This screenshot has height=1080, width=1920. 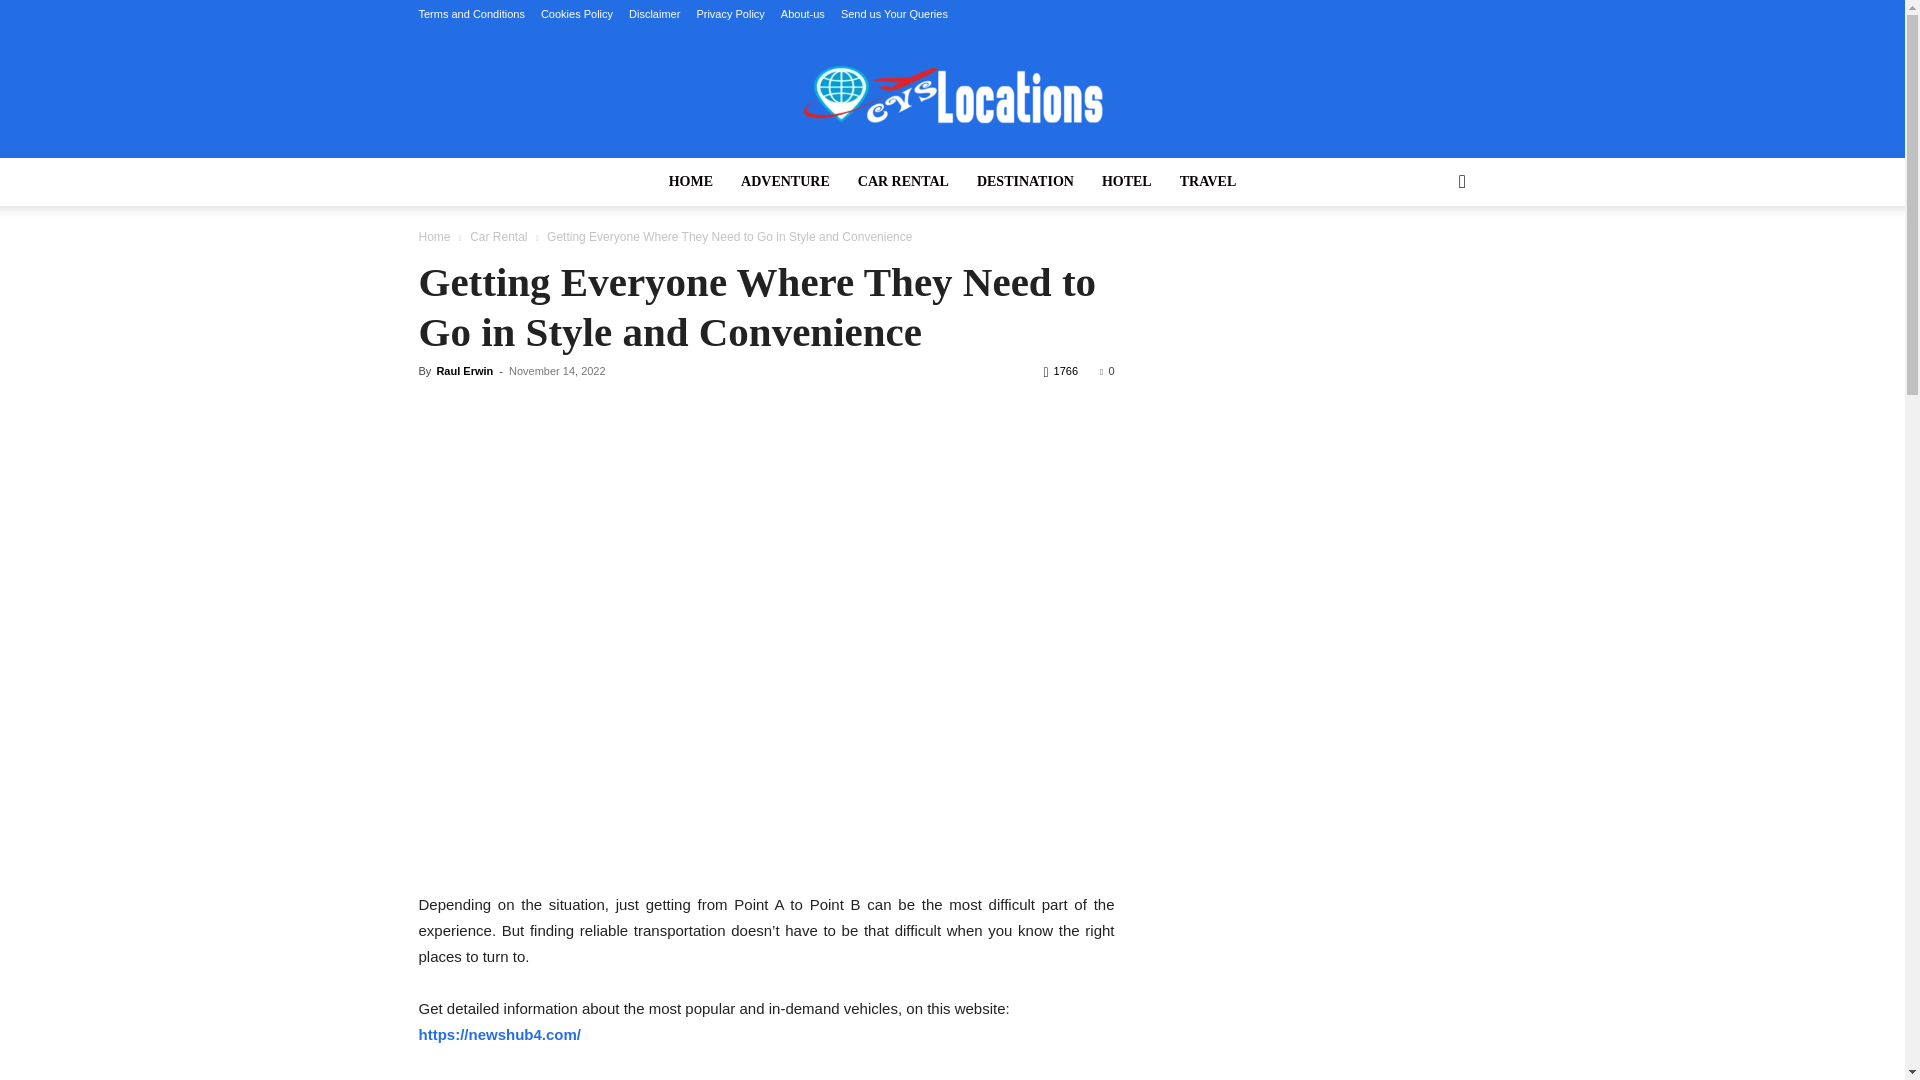 What do you see at coordinates (576, 14) in the screenshot?
I see `Cookies Policy` at bounding box center [576, 14].